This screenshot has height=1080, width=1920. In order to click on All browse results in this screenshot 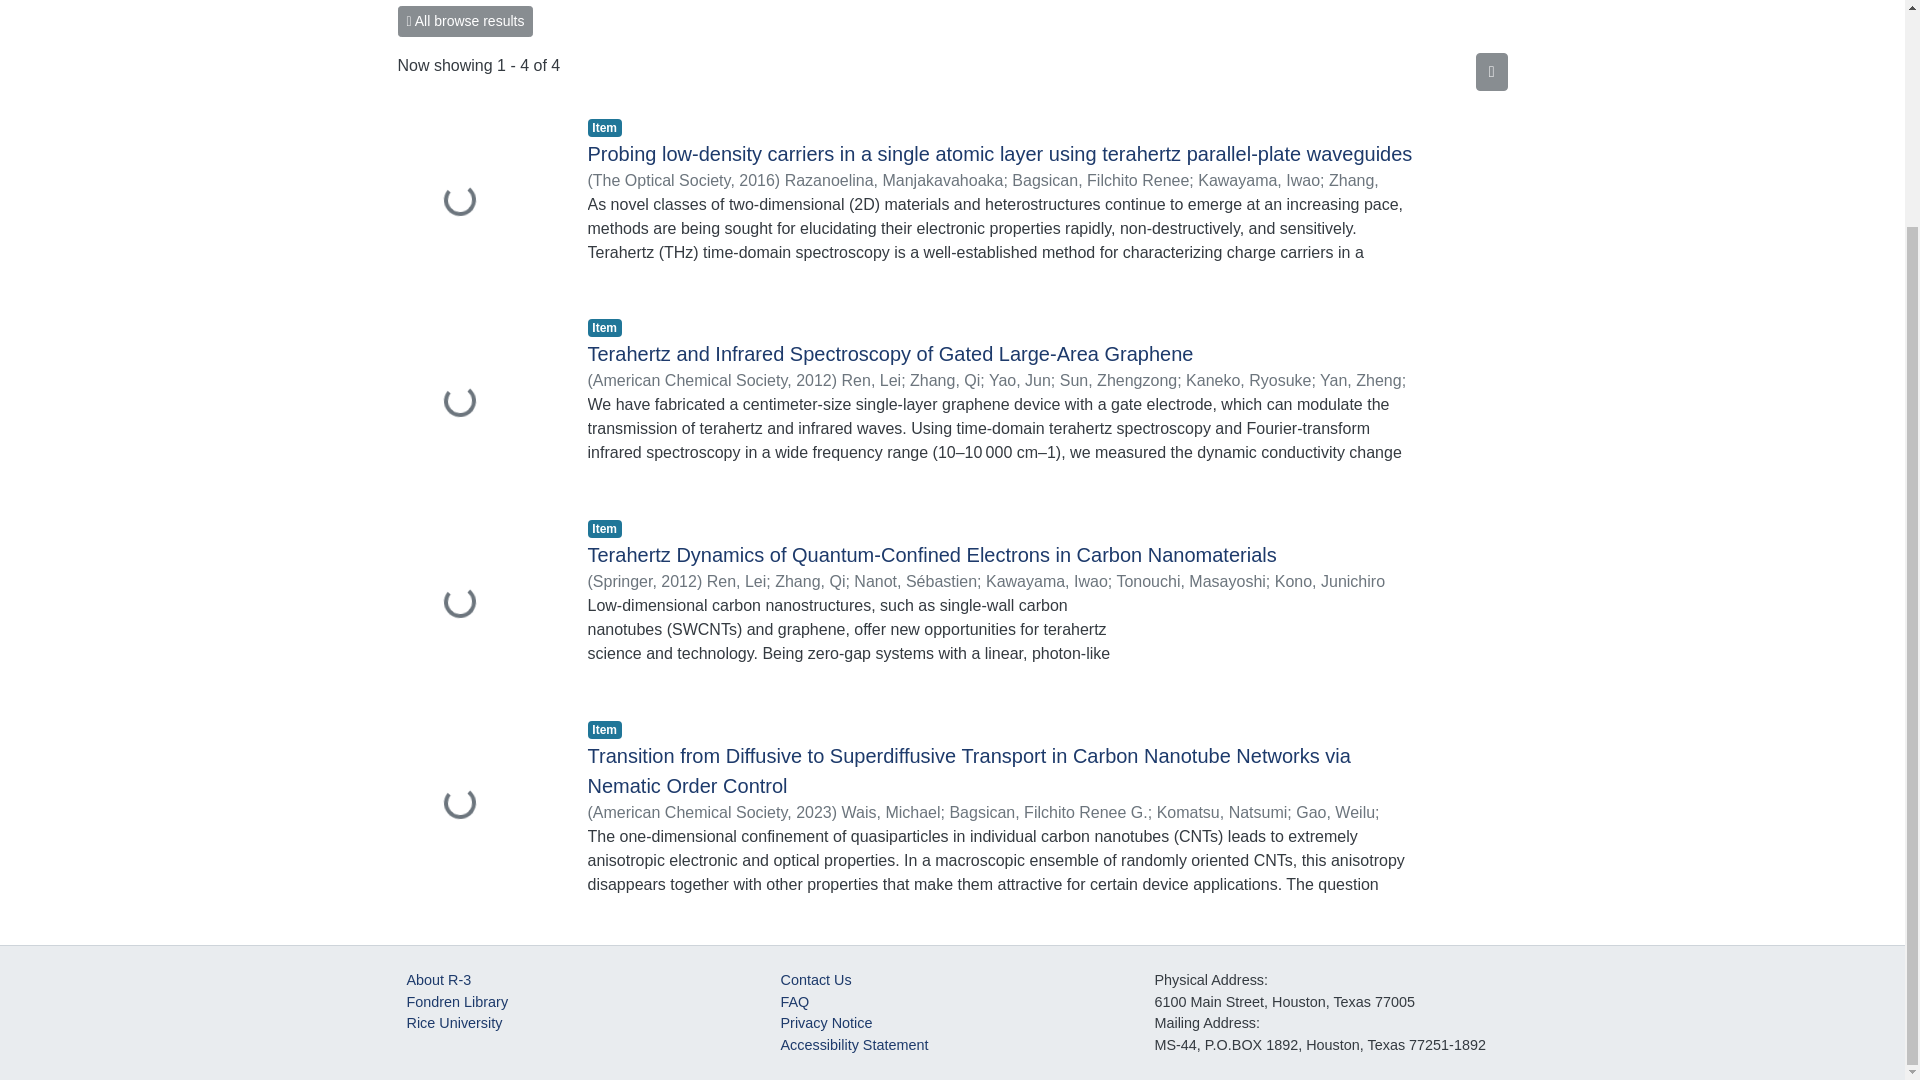, I will do `click(465, 21)`.